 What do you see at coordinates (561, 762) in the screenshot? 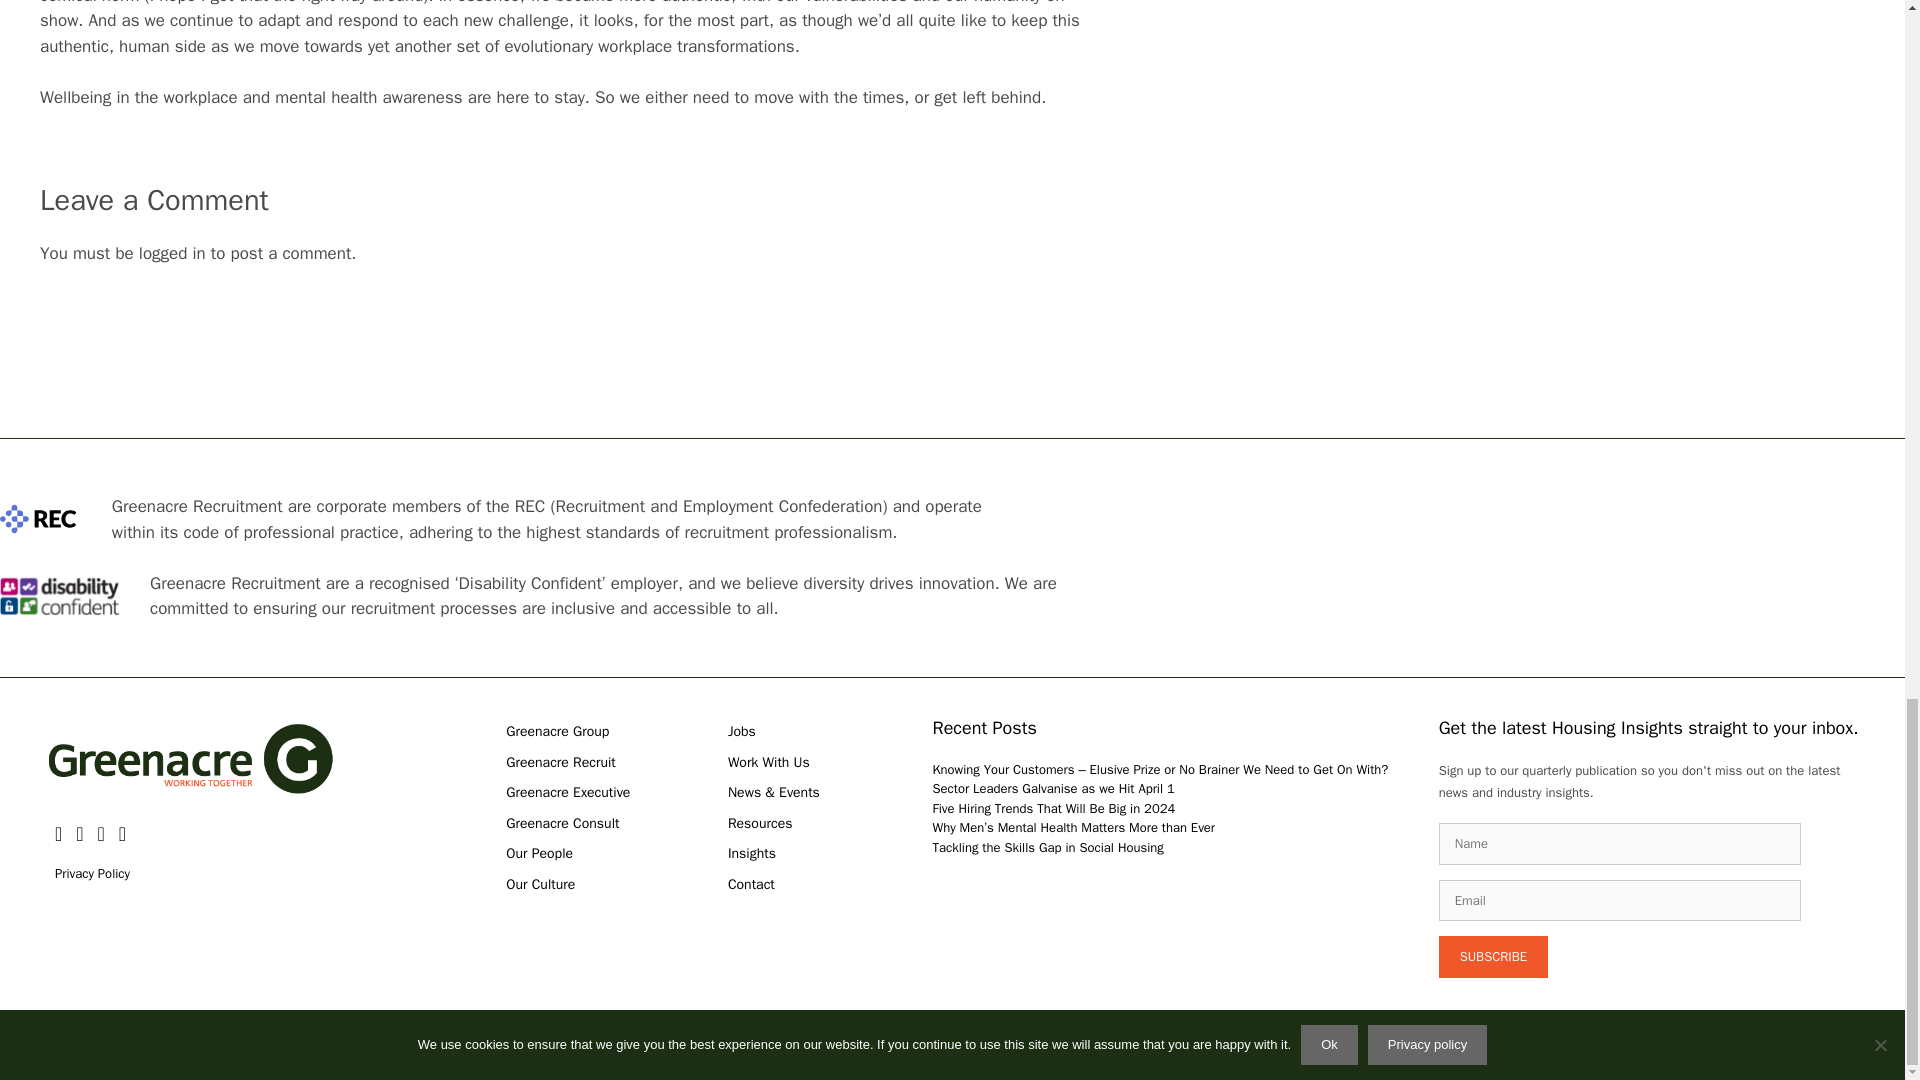
I see `Greenacre Recruit` at bounding box center [561, 762].